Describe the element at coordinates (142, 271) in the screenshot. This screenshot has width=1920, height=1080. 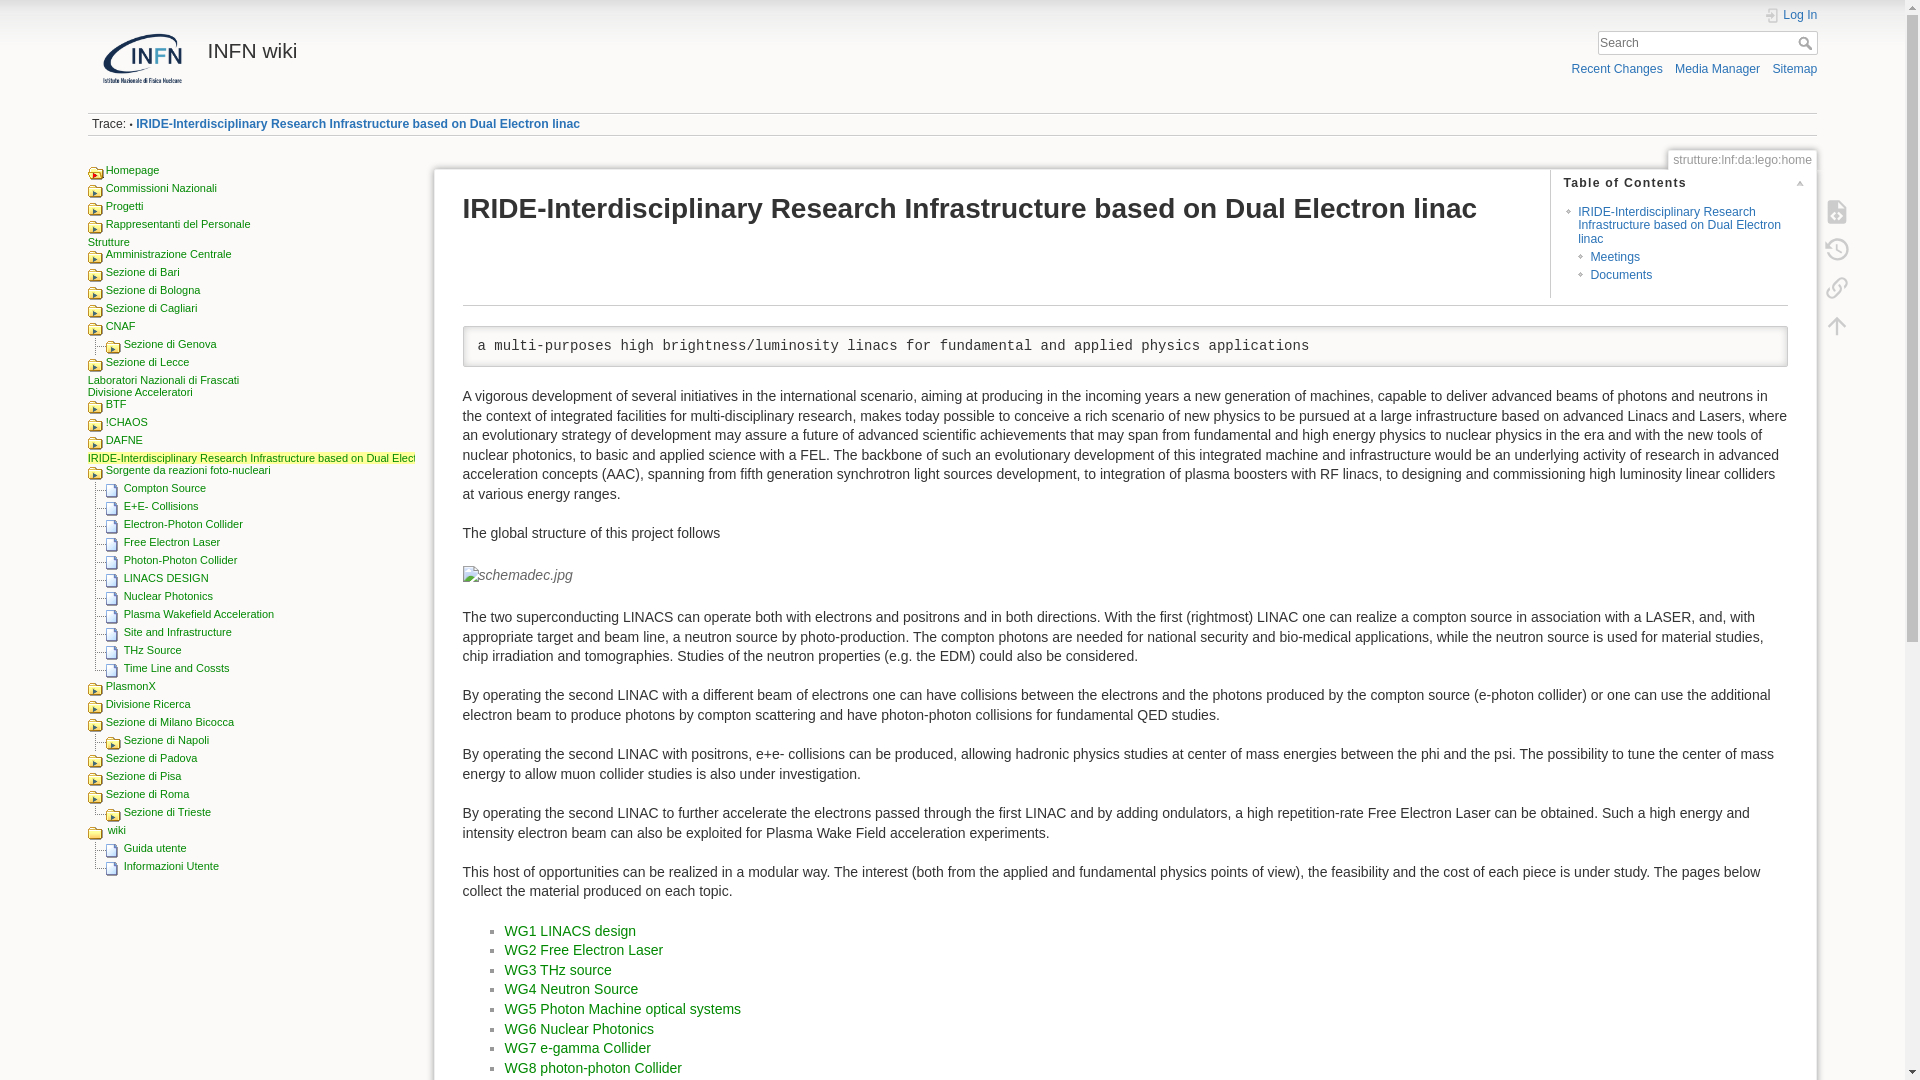
I see `Sezione di Bari` at that location.